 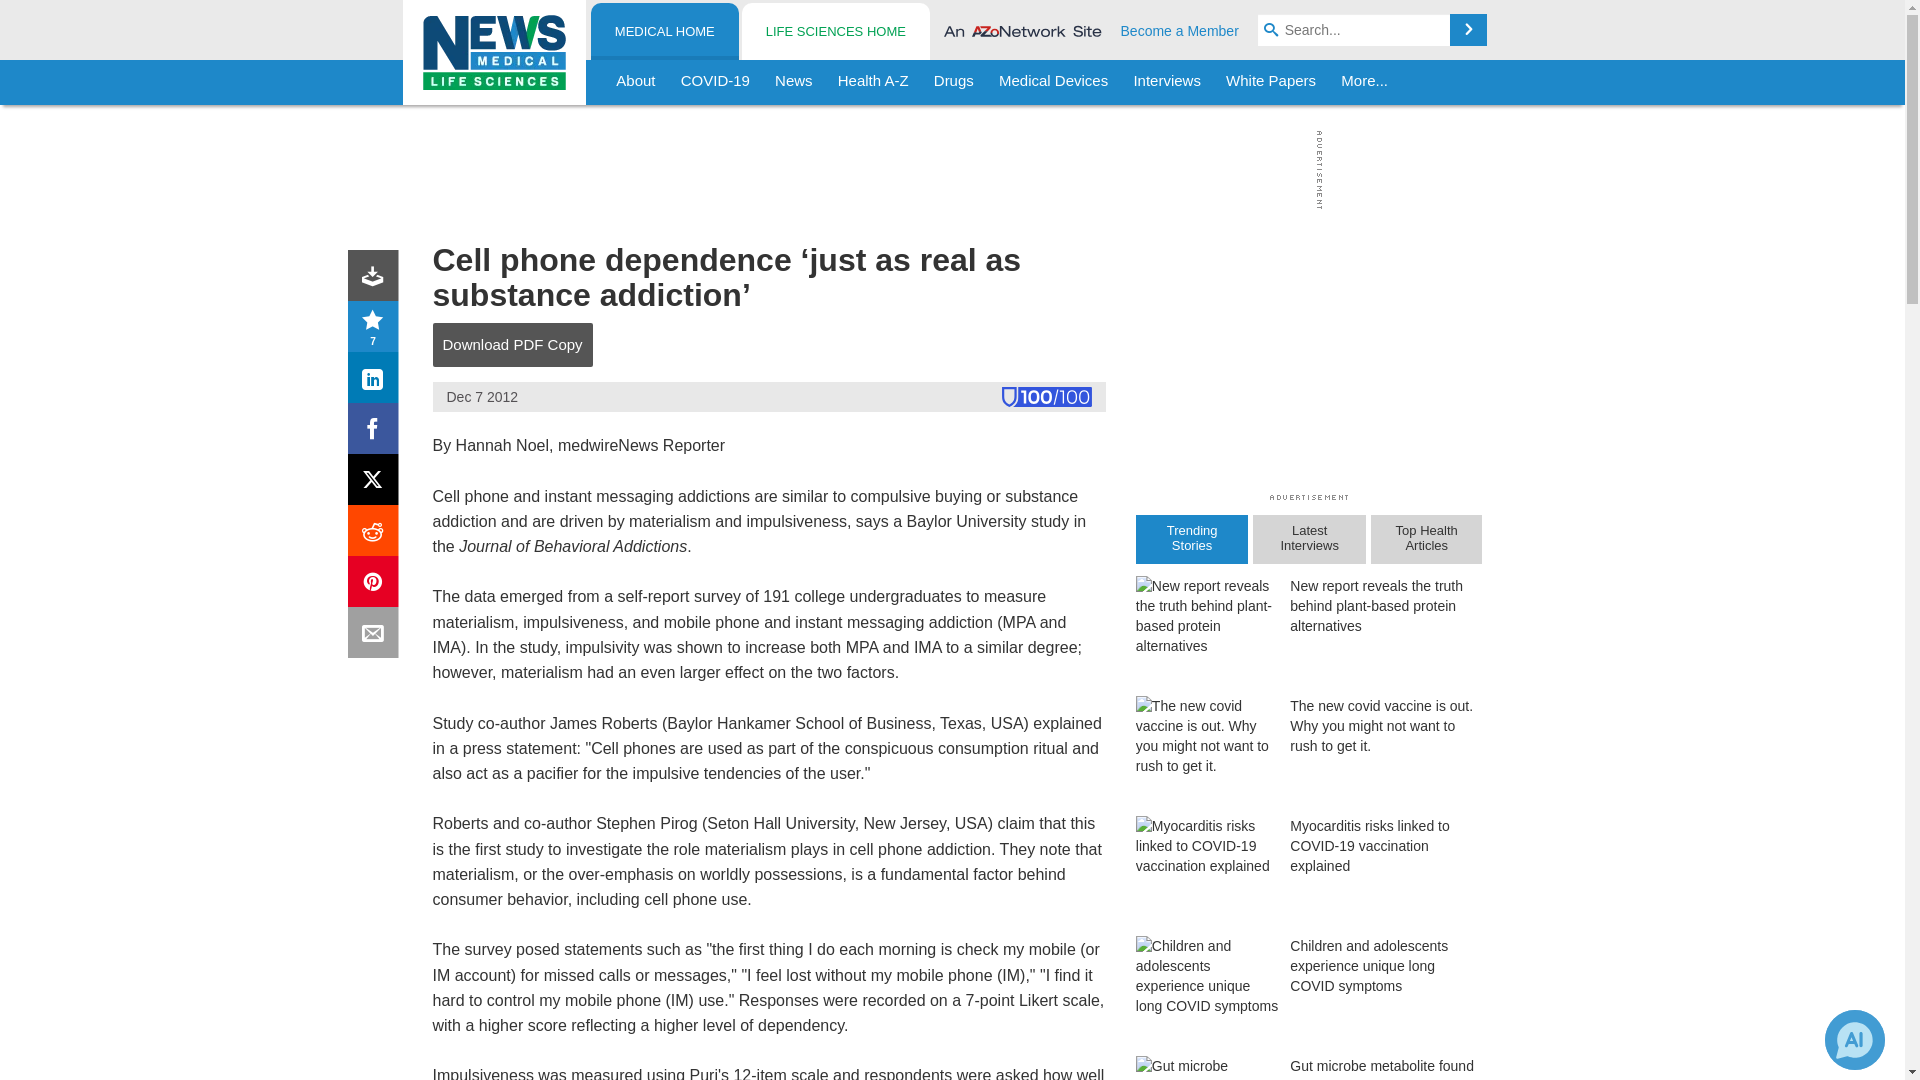 I want to click on Search, so click(x=1468, y=30).